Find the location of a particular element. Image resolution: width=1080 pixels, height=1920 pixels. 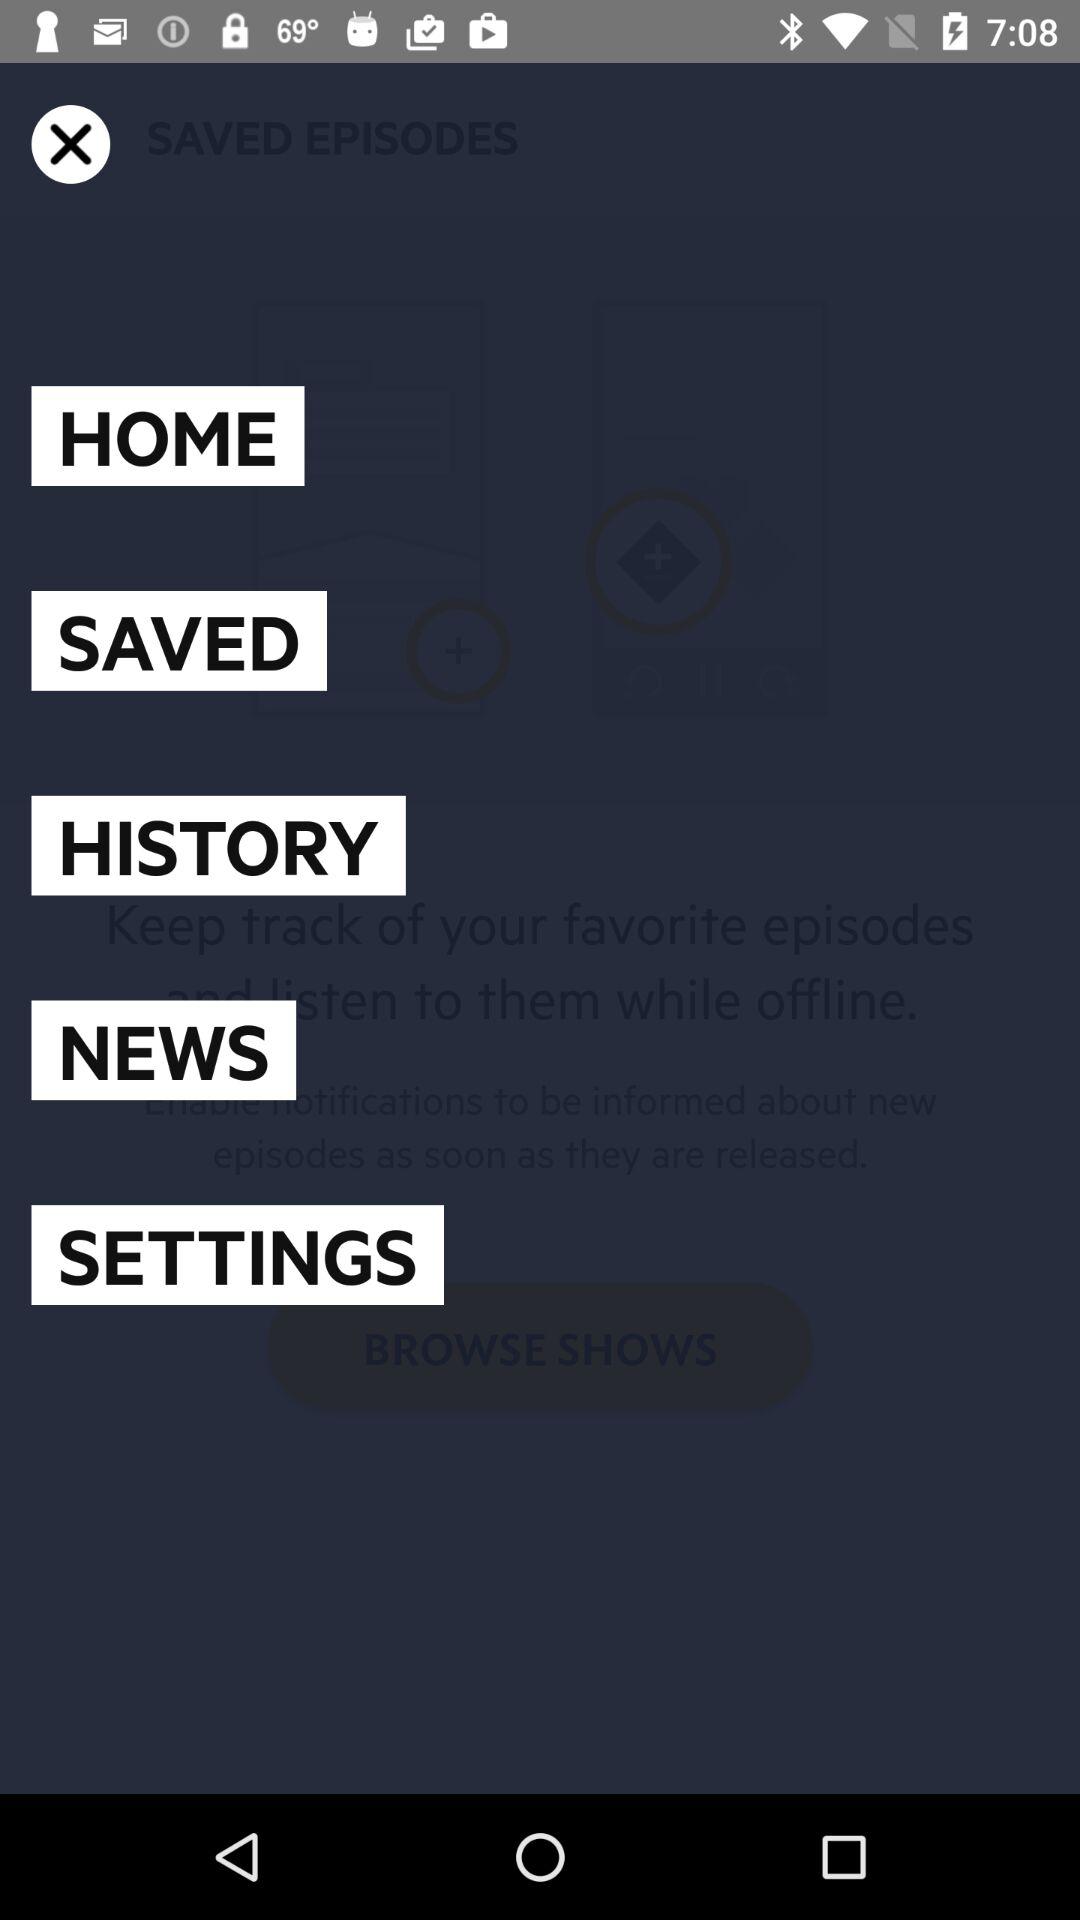

swipe until home is located at coordinates (168, 436).